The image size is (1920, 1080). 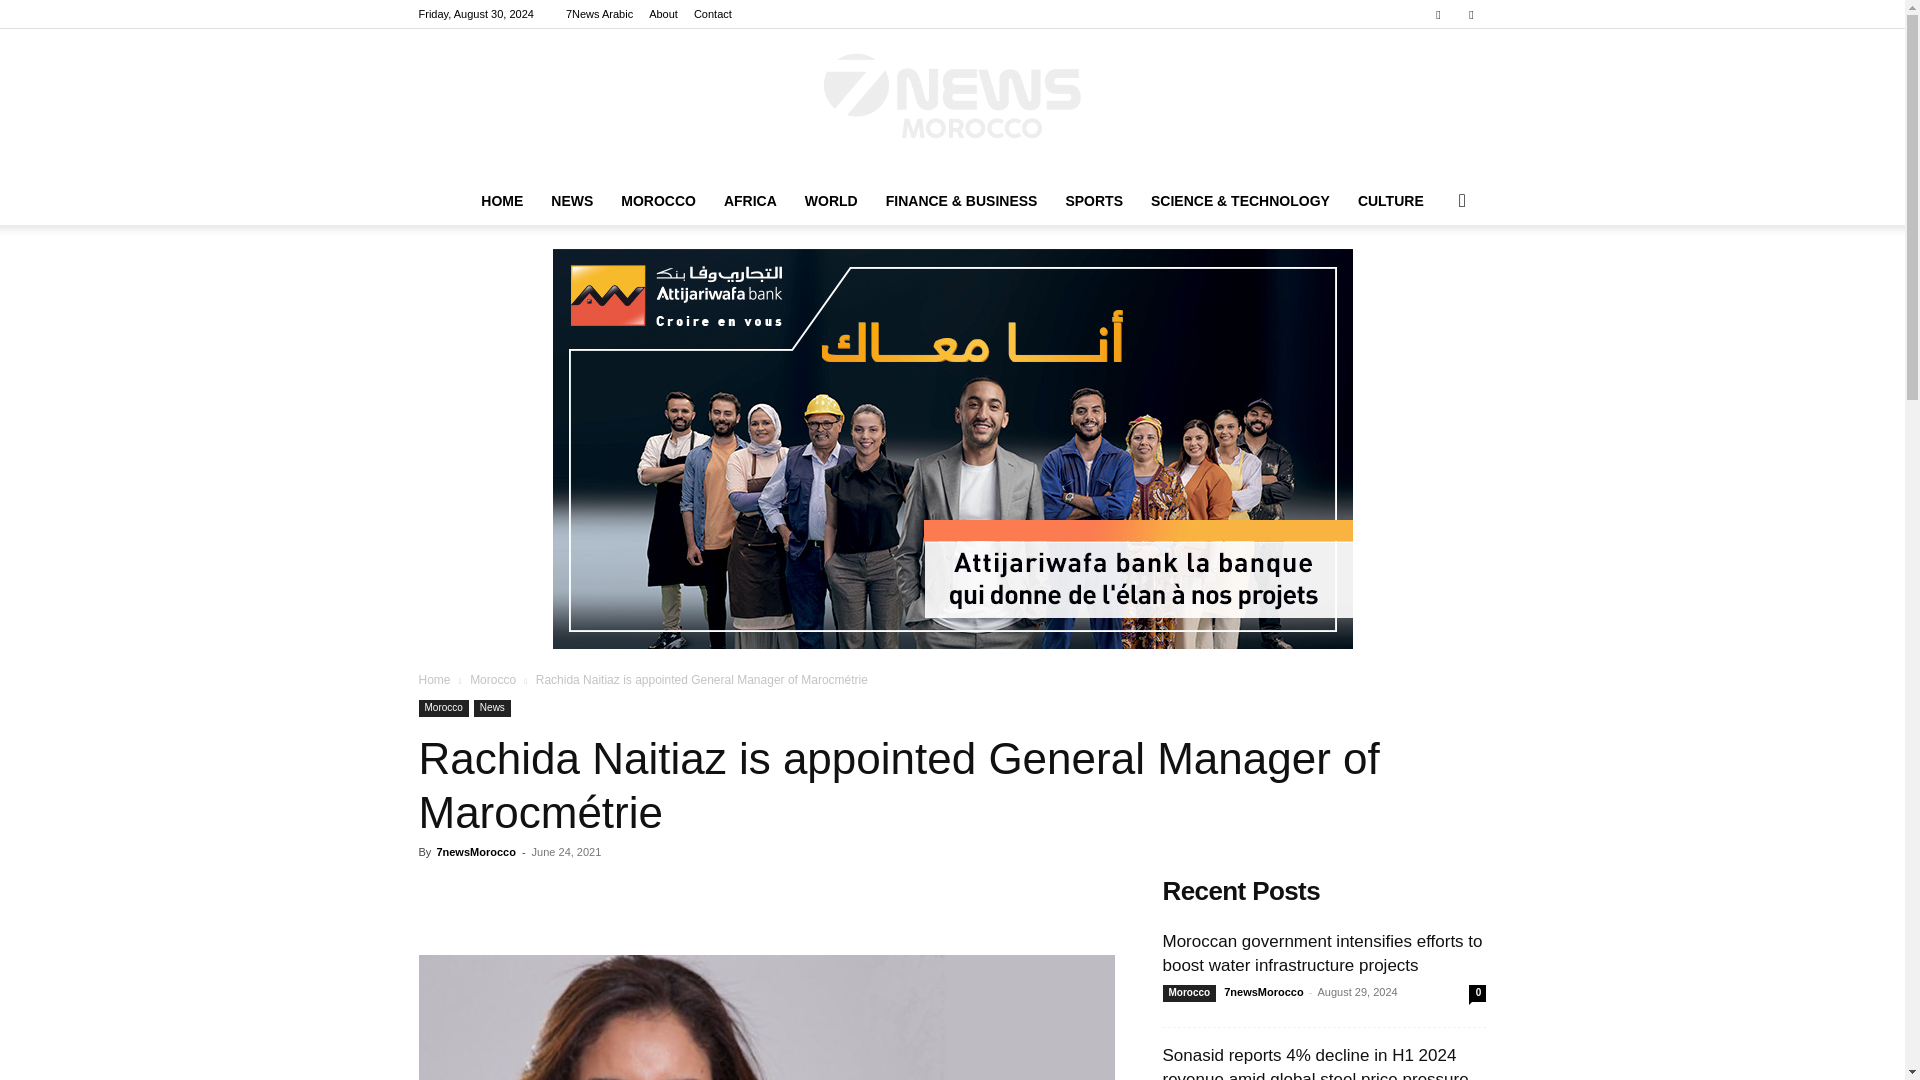 I want to click on MOROCCO, so click(x=658, y=200).